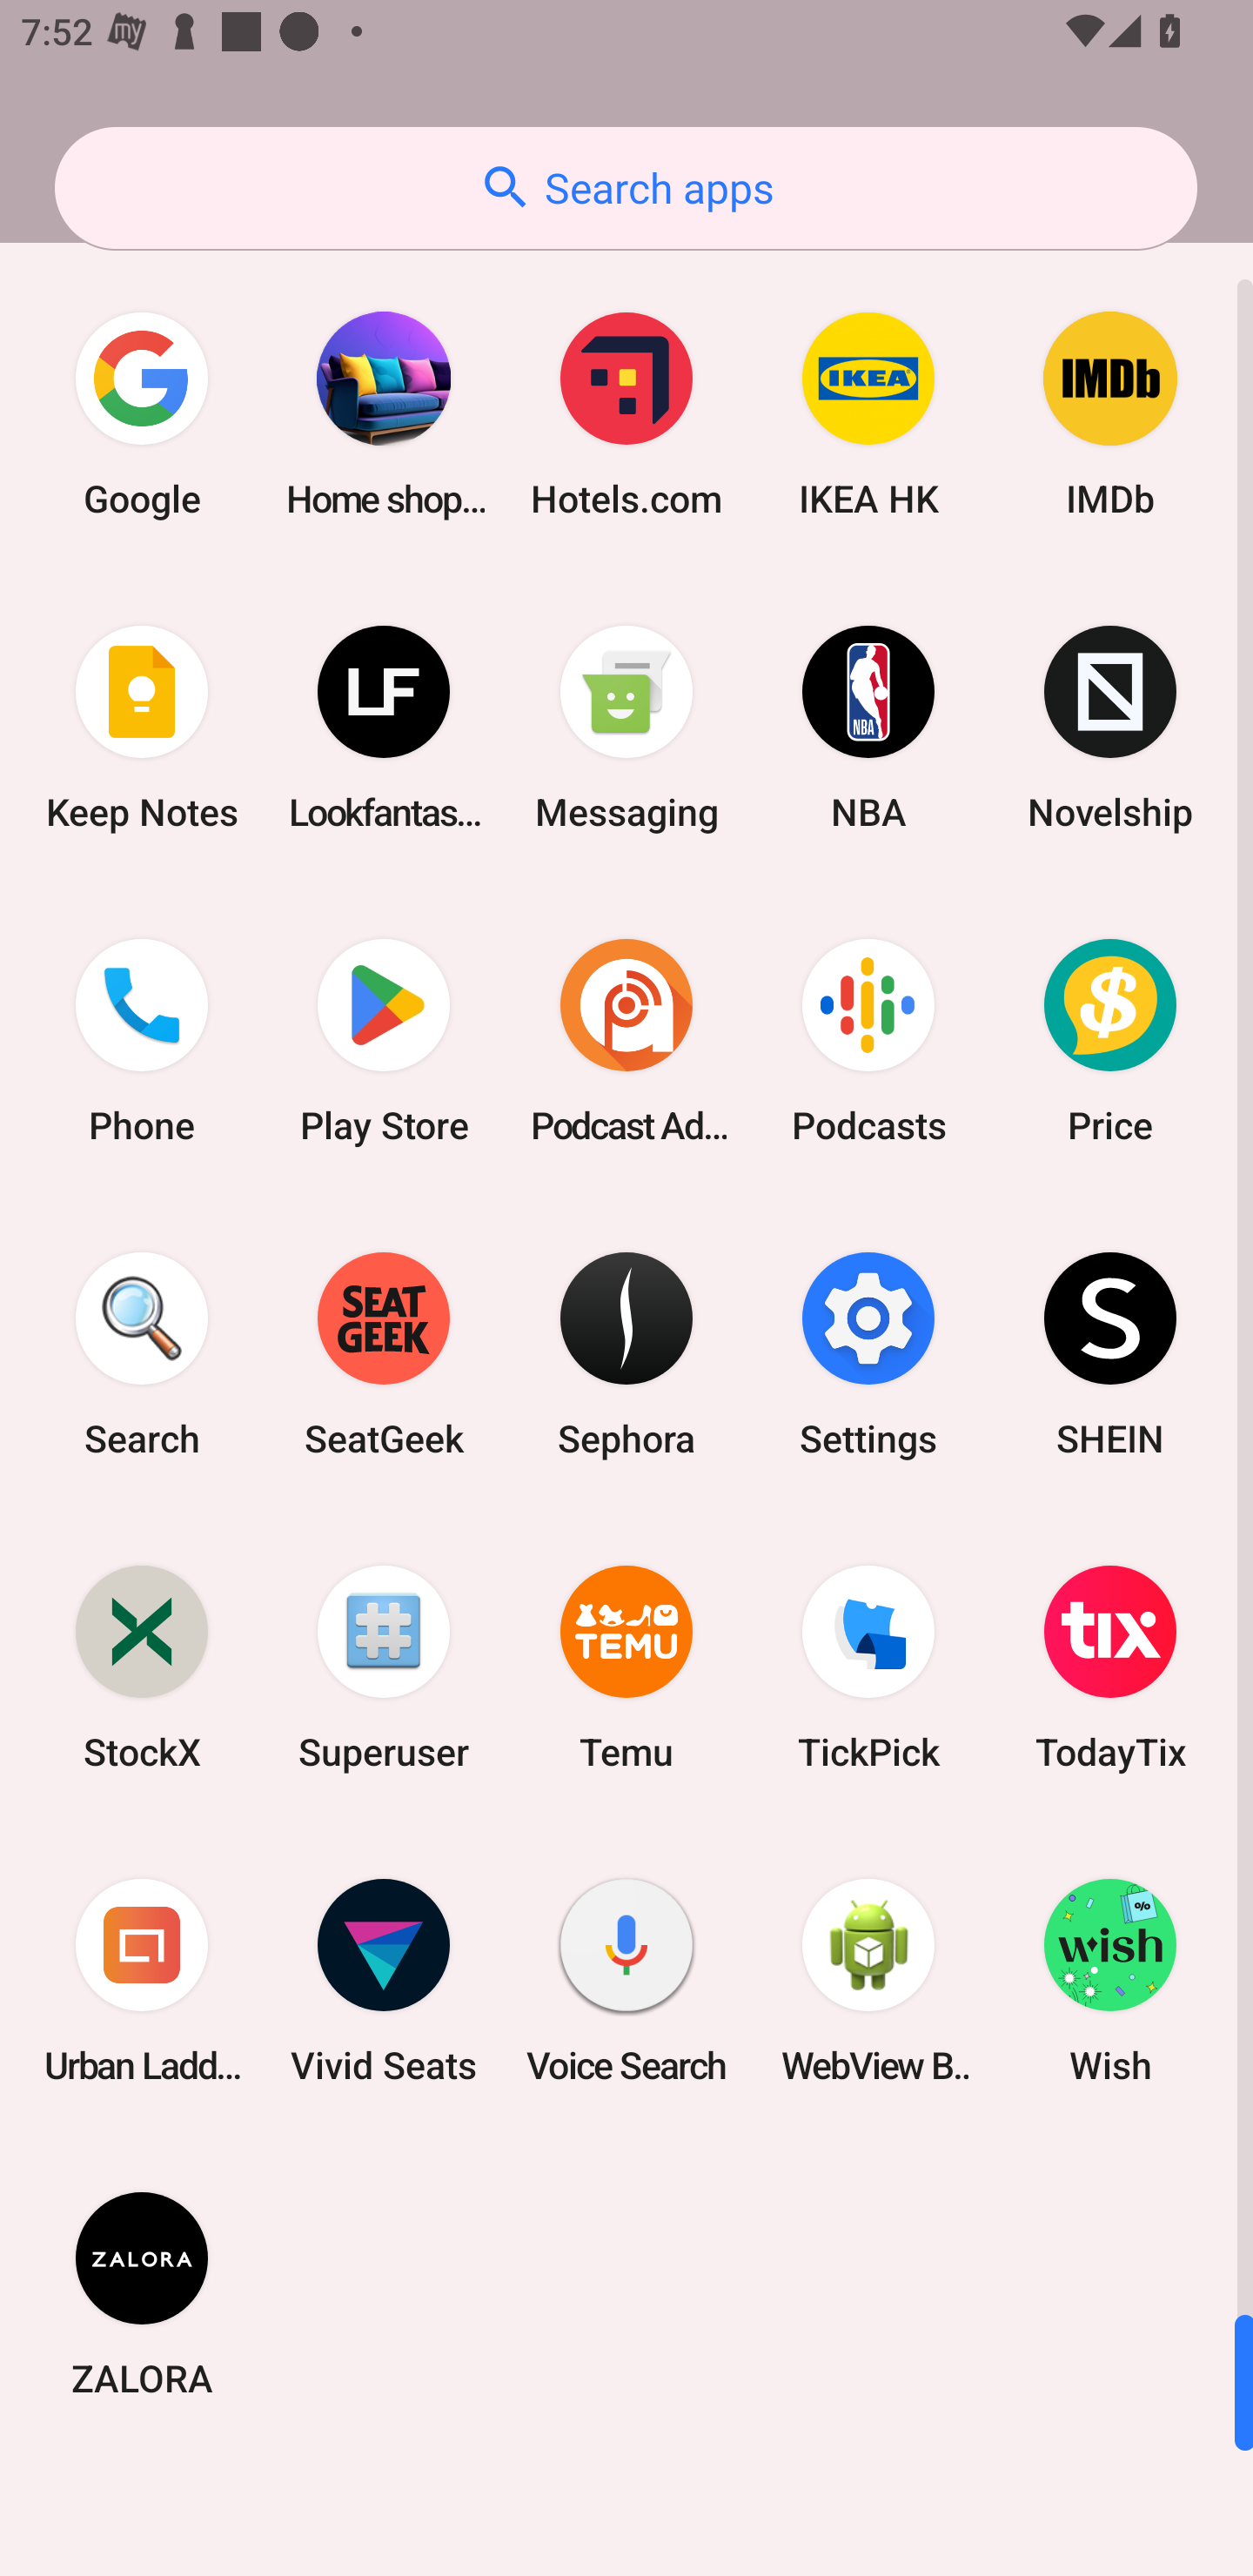 This screenshot has height=2576, width=1253. Describe the element at coordinates (142, 1981) in the screenshot. I see `Urban Ladder` at that location.